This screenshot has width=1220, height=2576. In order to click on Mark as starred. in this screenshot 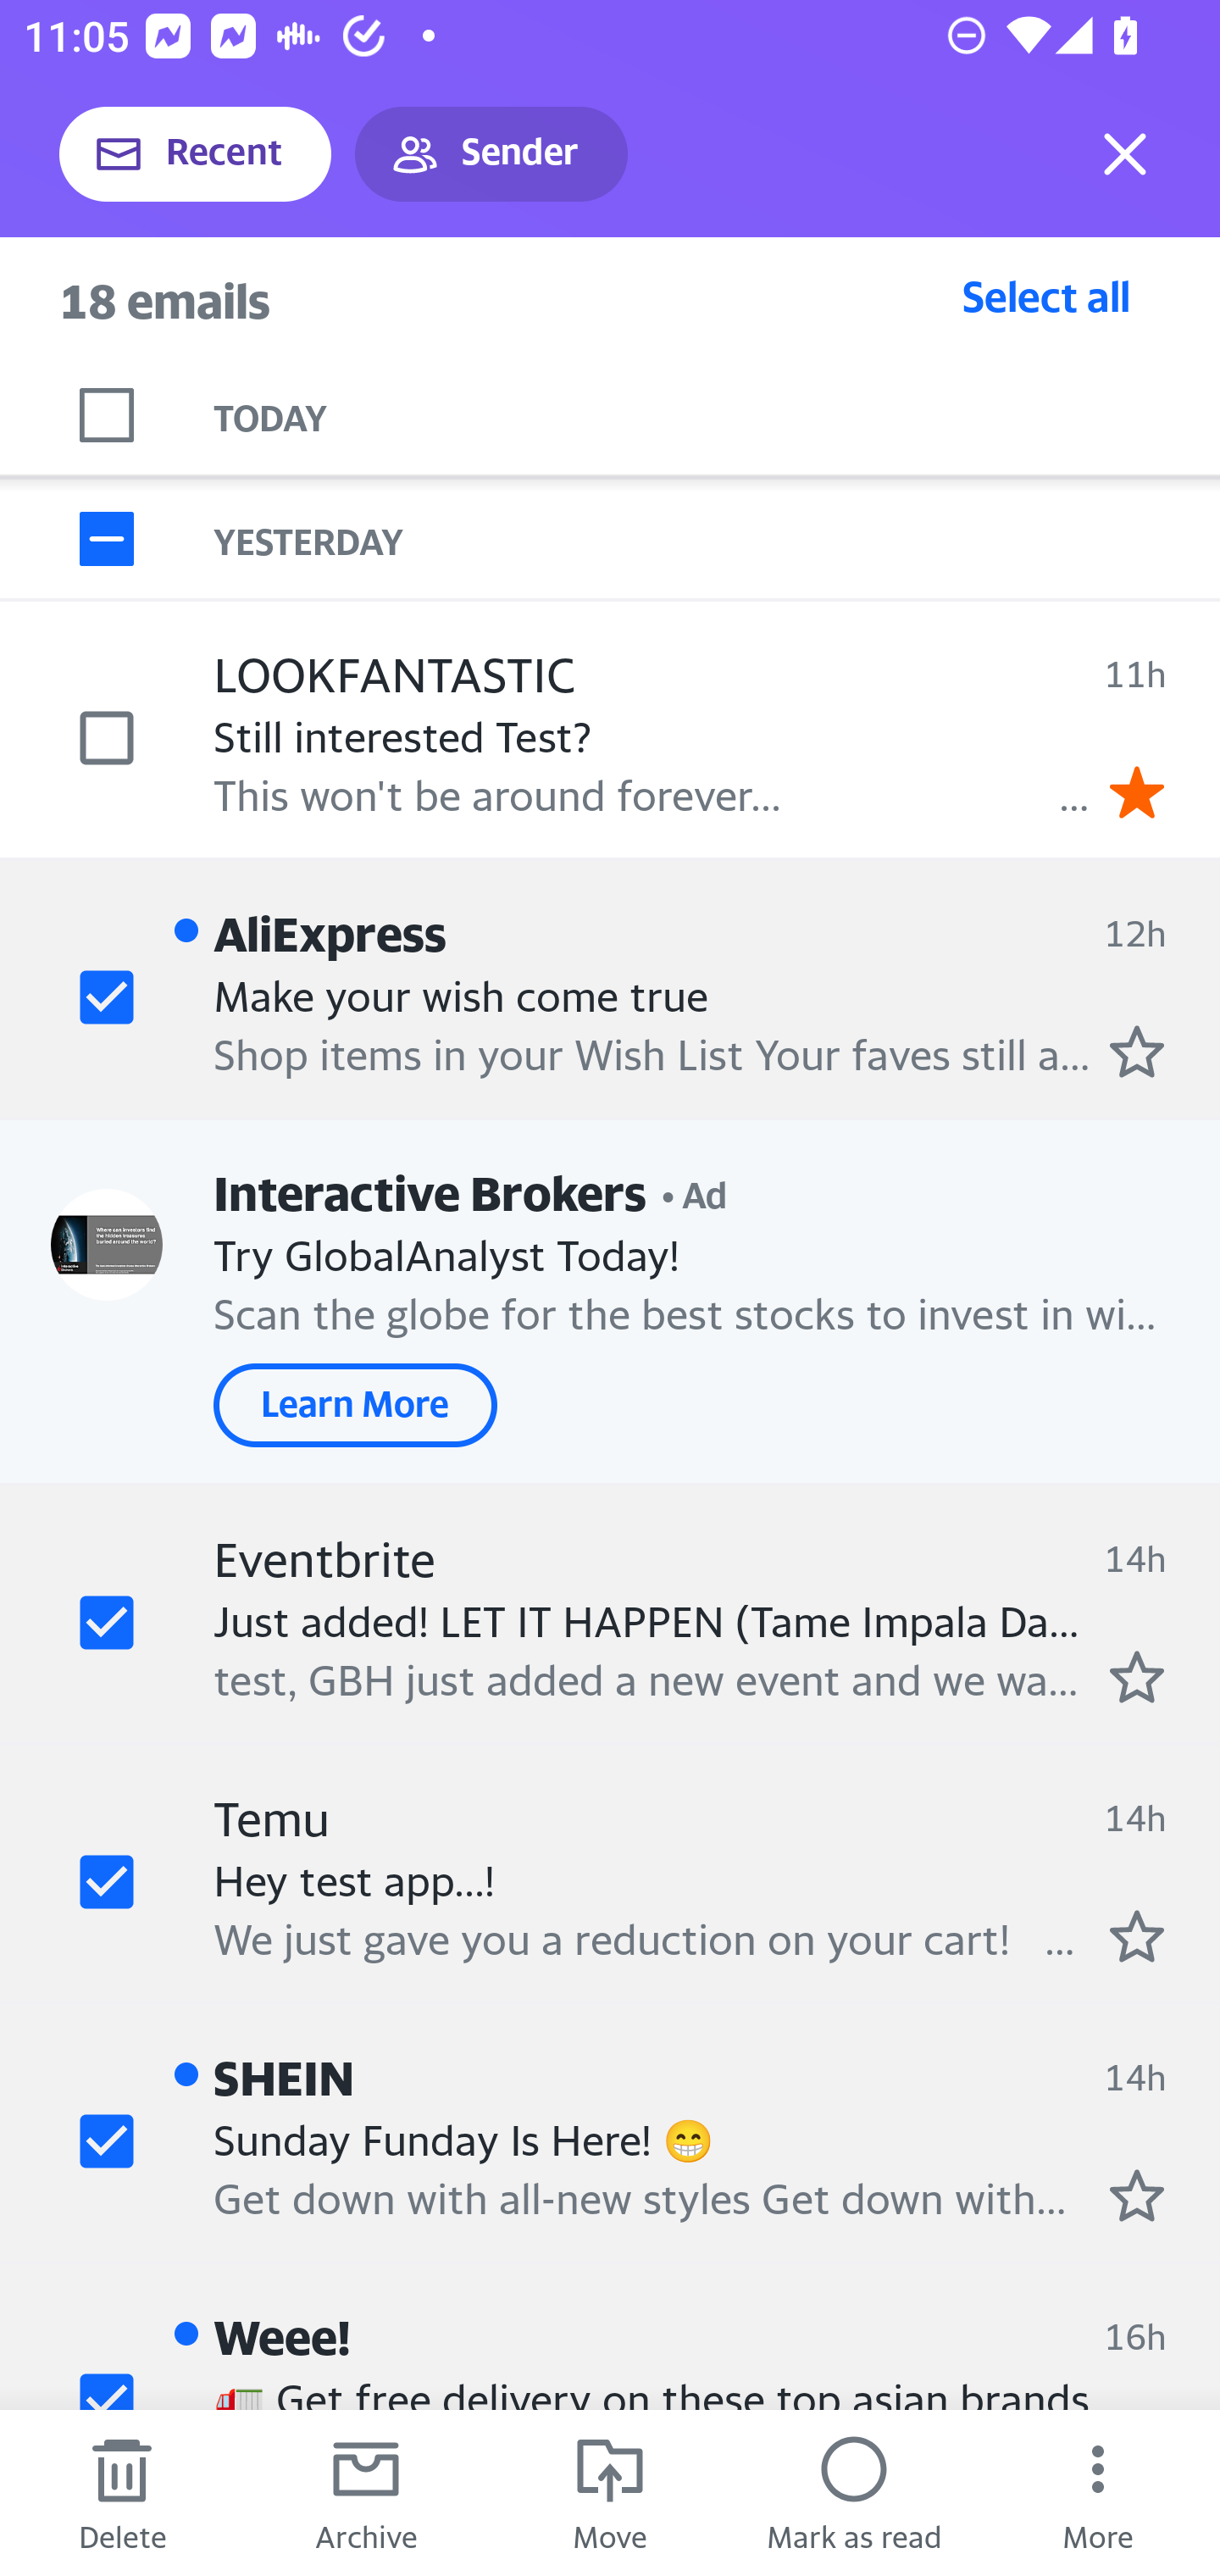, I will do `click(1137, 1675)`.